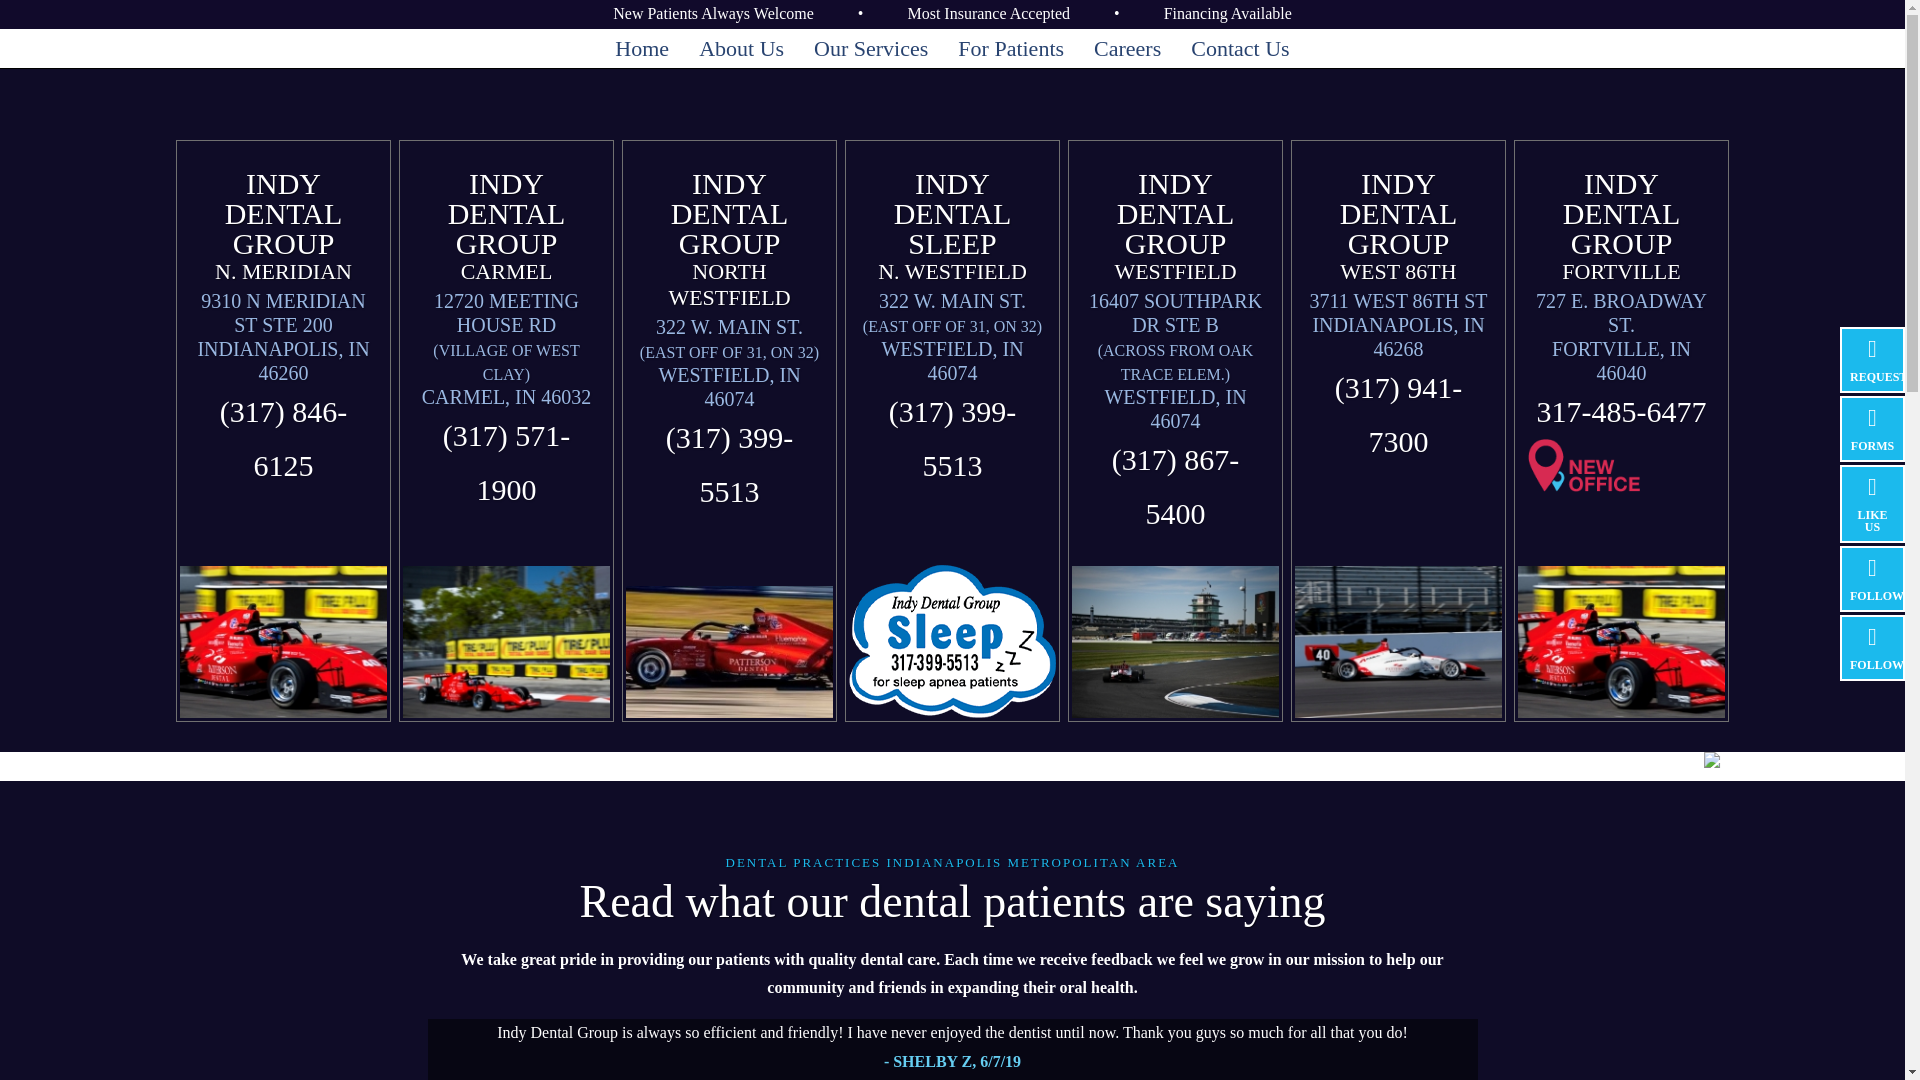 Image resolution: width=1920 pixels, height=1080 pixels. What do you see at coordinates (988, 13) in the screenshot?
I see `Most Insurance Accepted` at bounding box center [988, 13].